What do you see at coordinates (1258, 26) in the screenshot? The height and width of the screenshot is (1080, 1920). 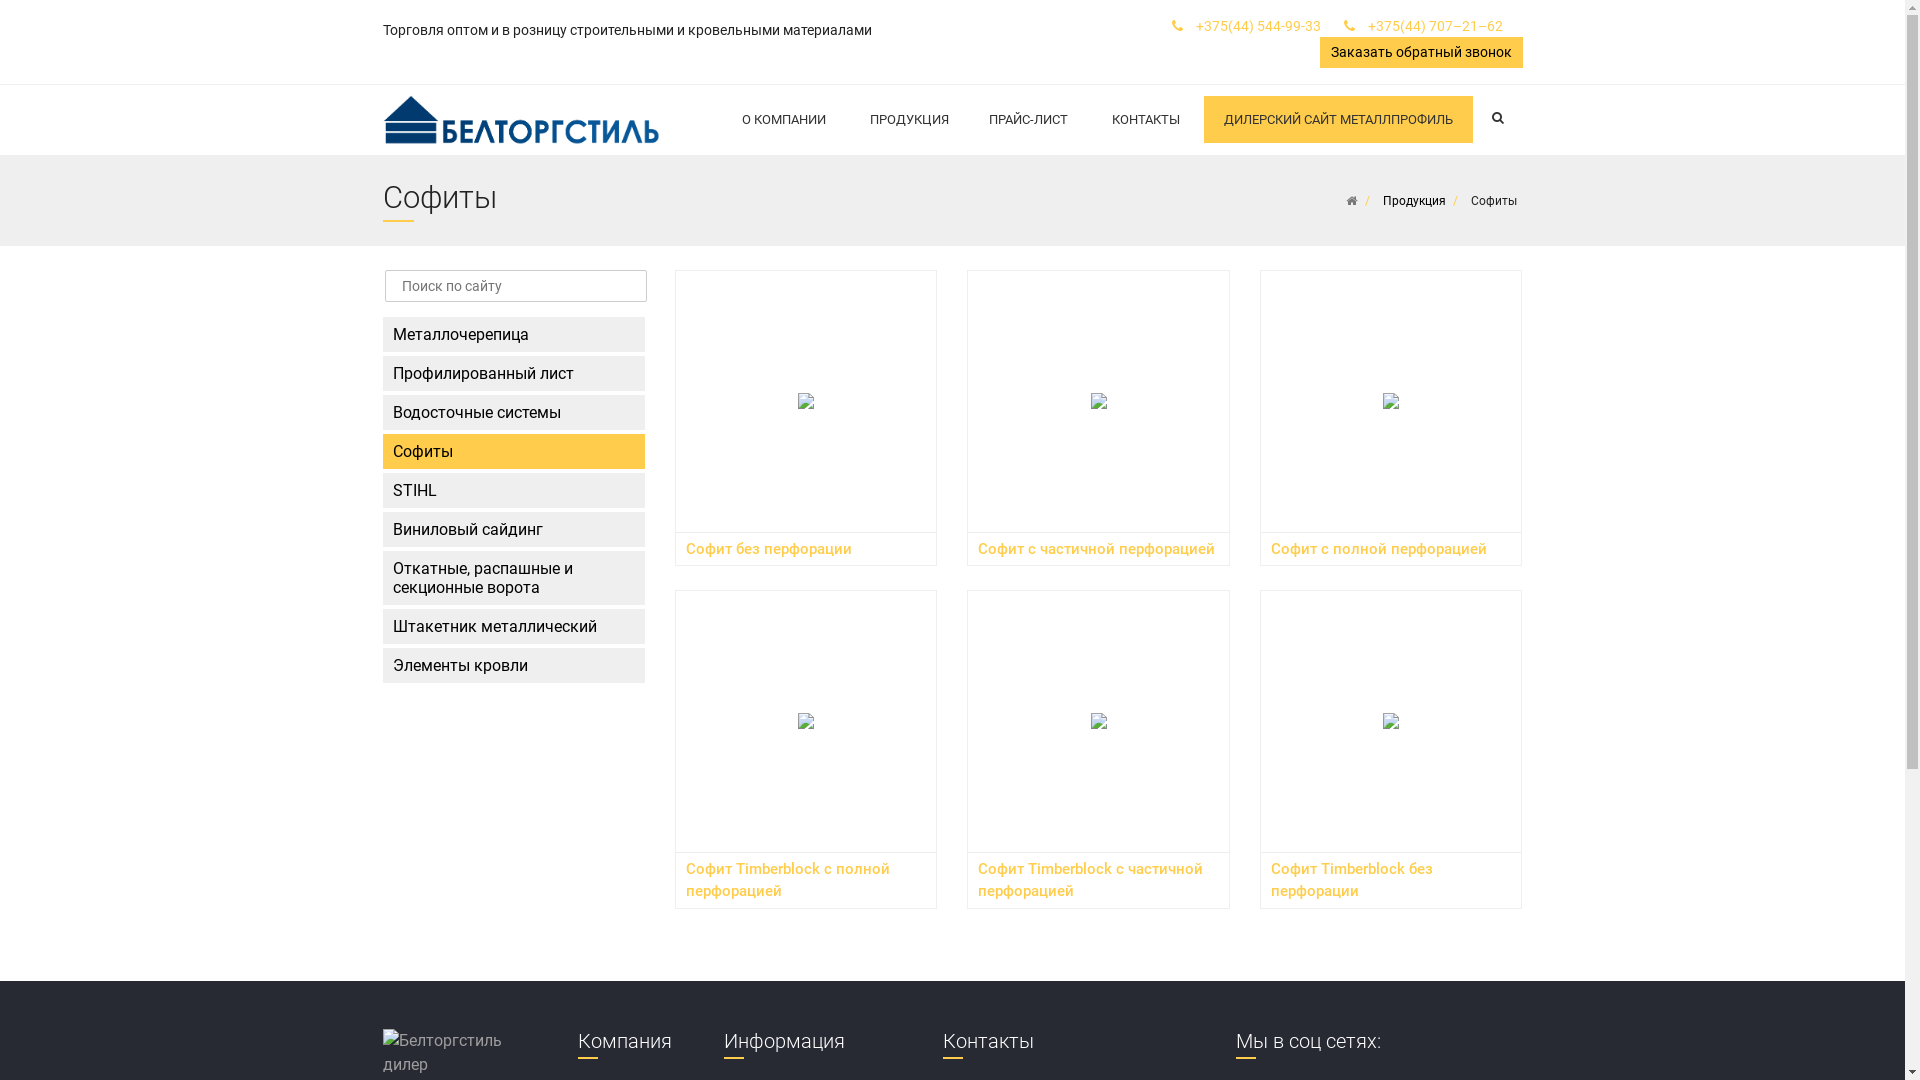 I see `+375(44) 544-99-33` at bounding box center [1258, 26].